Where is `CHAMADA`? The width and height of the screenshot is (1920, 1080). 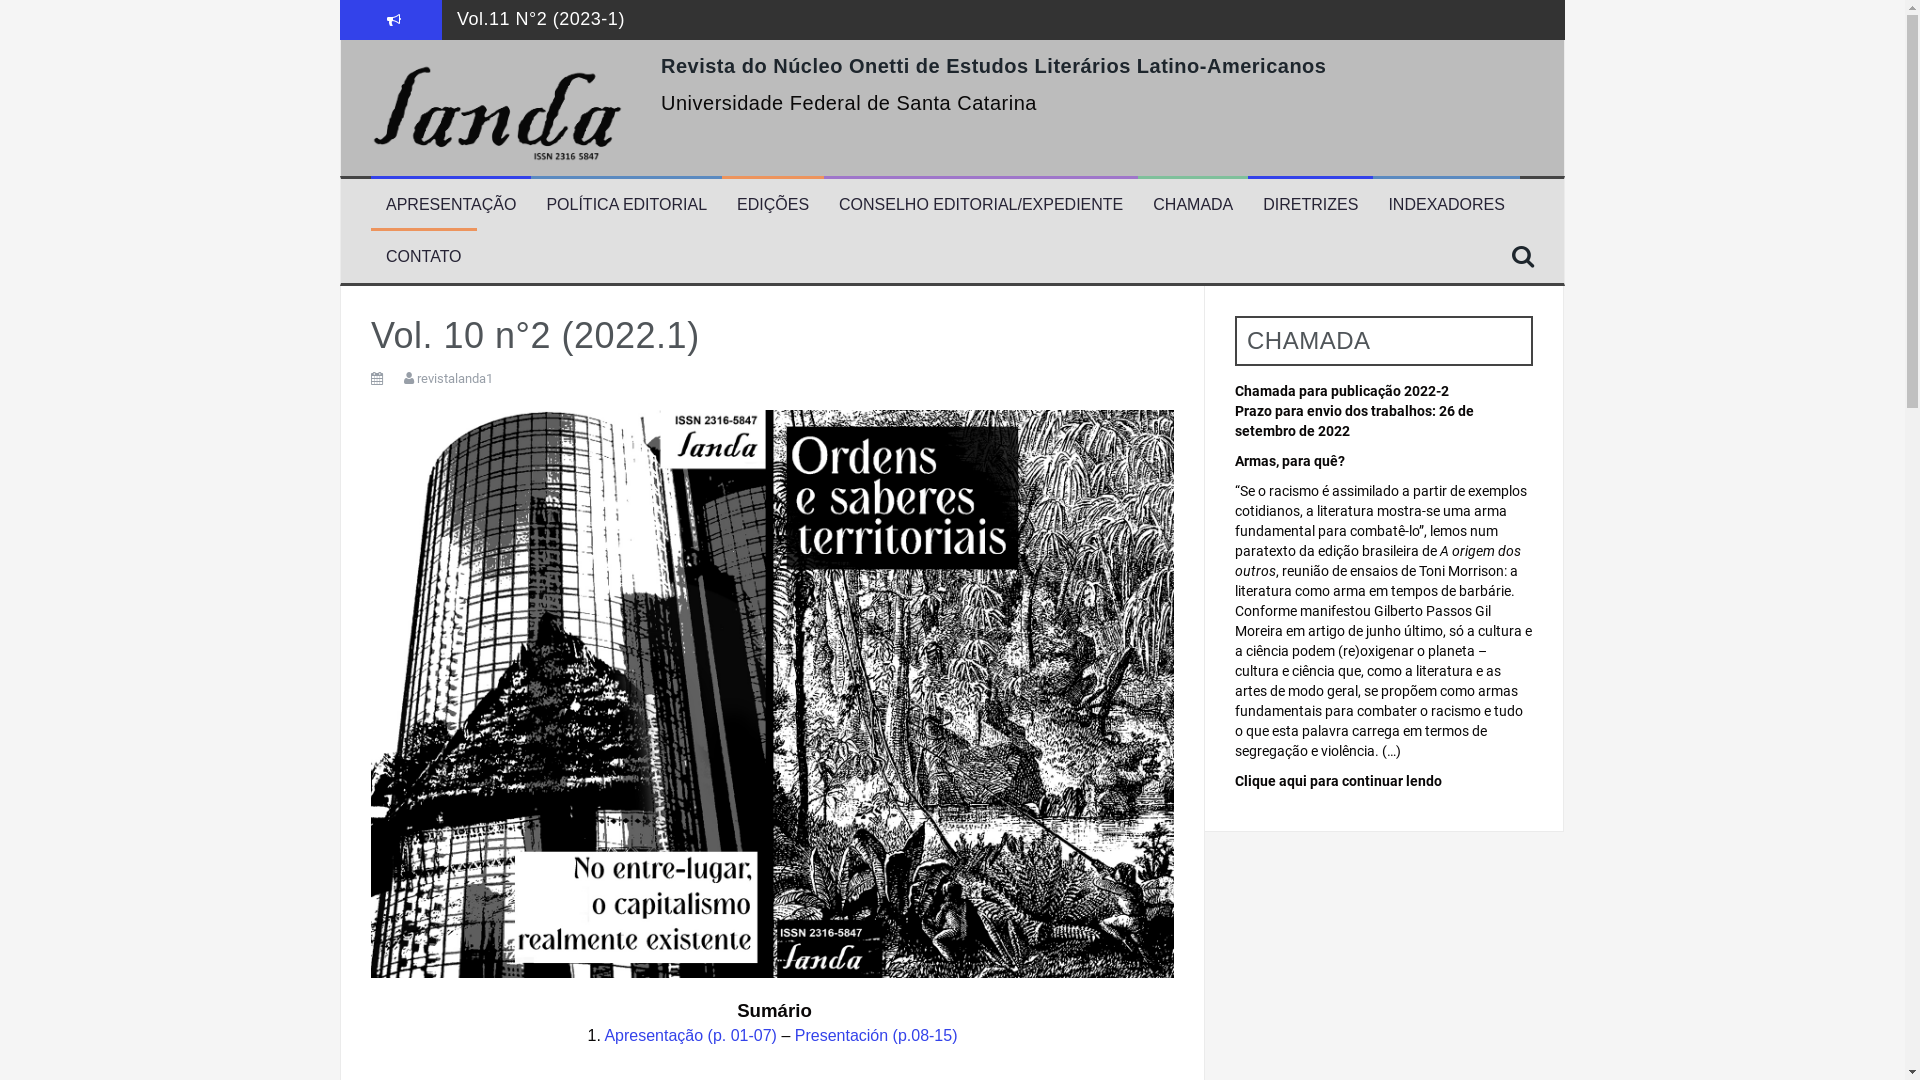
CHAMADA is located at coordinates (1193, 206).